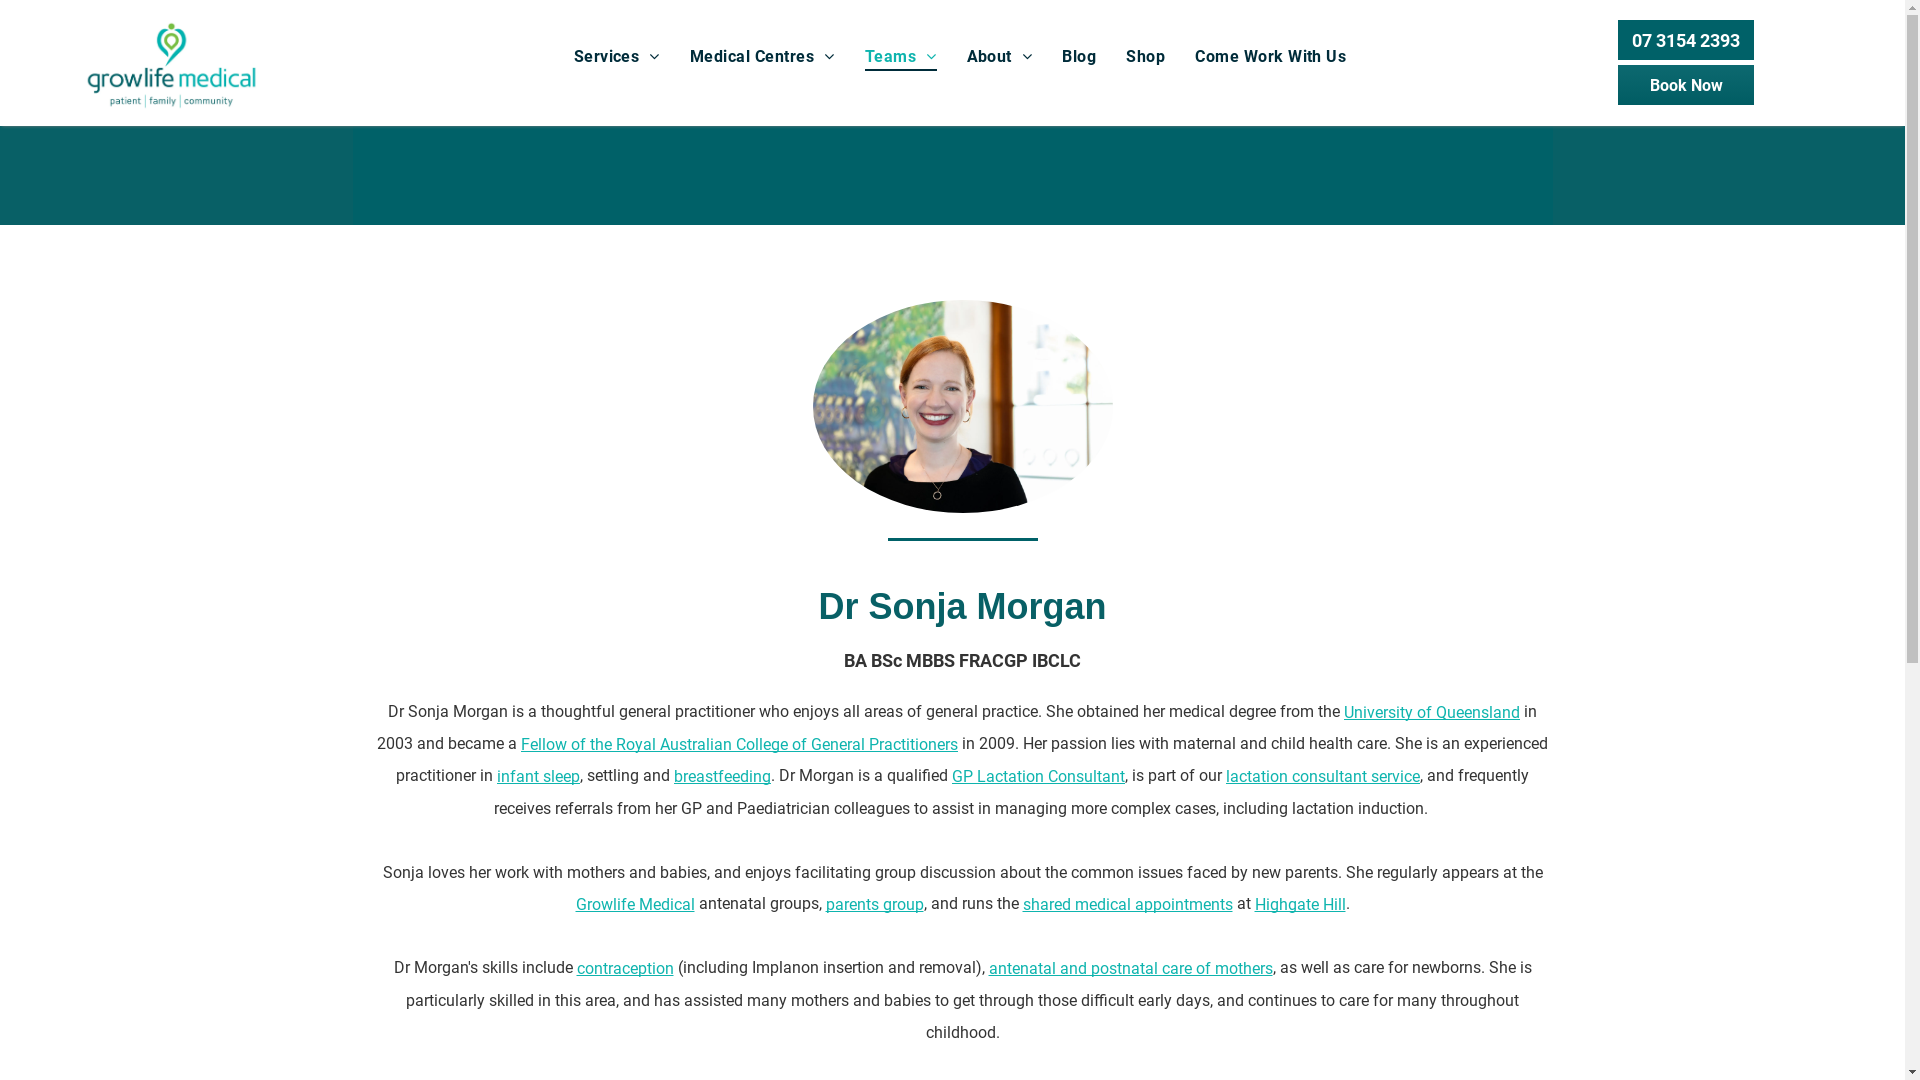  I want to click on Blog, so click(1079, 56).